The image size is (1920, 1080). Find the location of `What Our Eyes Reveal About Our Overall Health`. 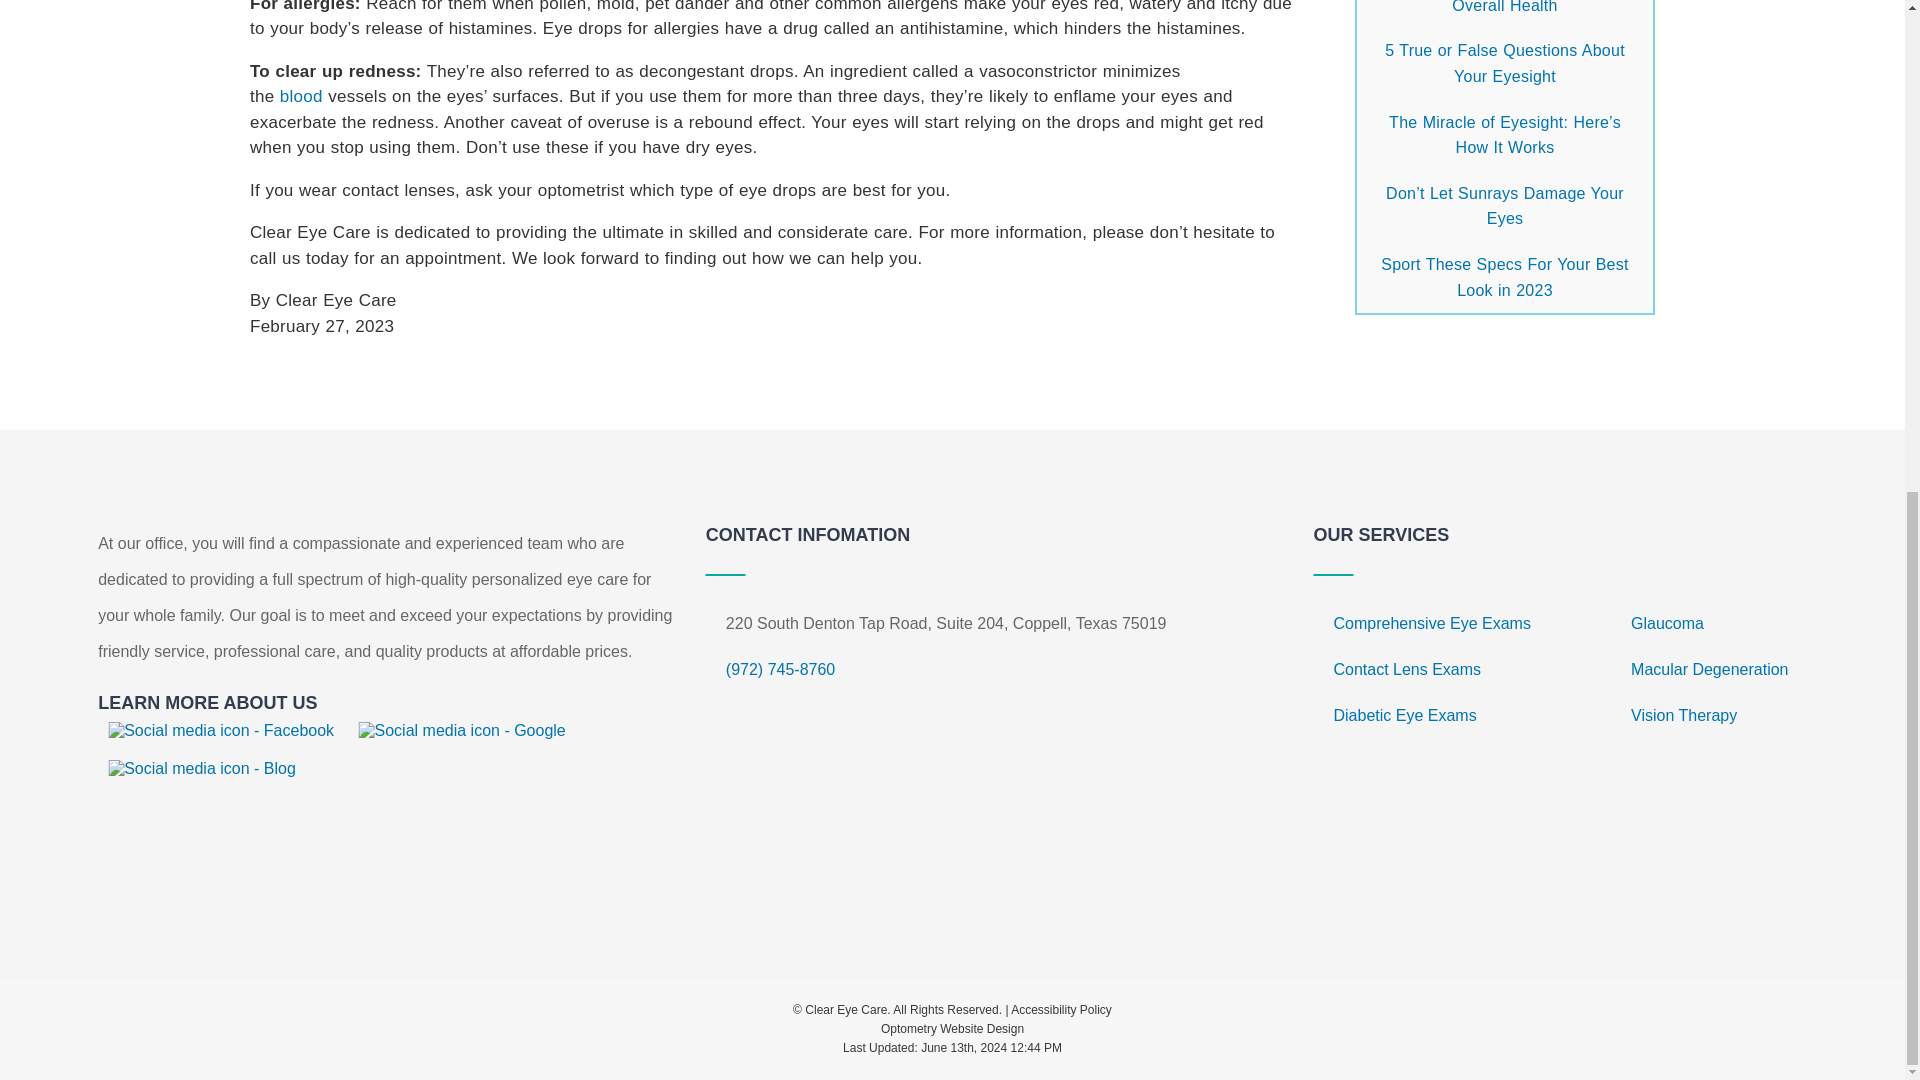

What Our Eyes Reveal About Our Overall Health is located at coordinates (1504, 7).